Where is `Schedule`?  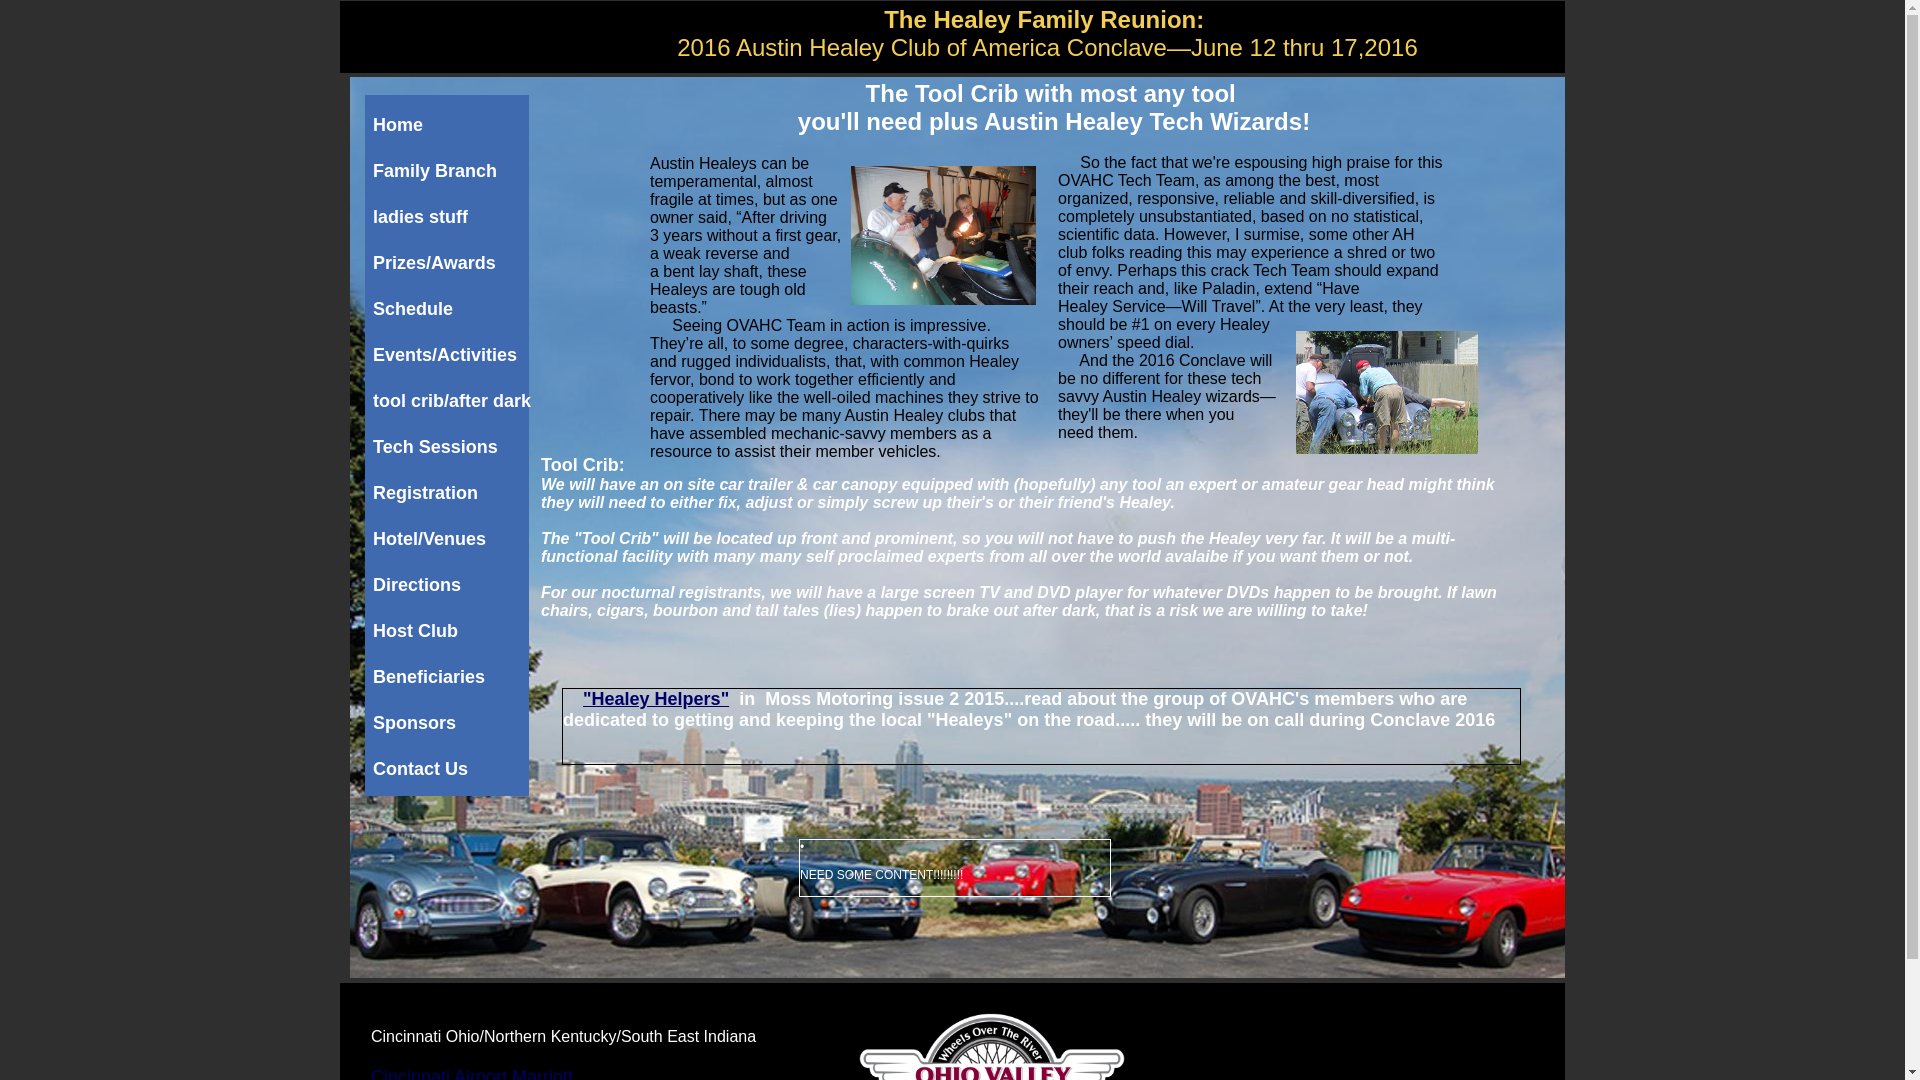 Schedule is located at coordinates (452, 310).